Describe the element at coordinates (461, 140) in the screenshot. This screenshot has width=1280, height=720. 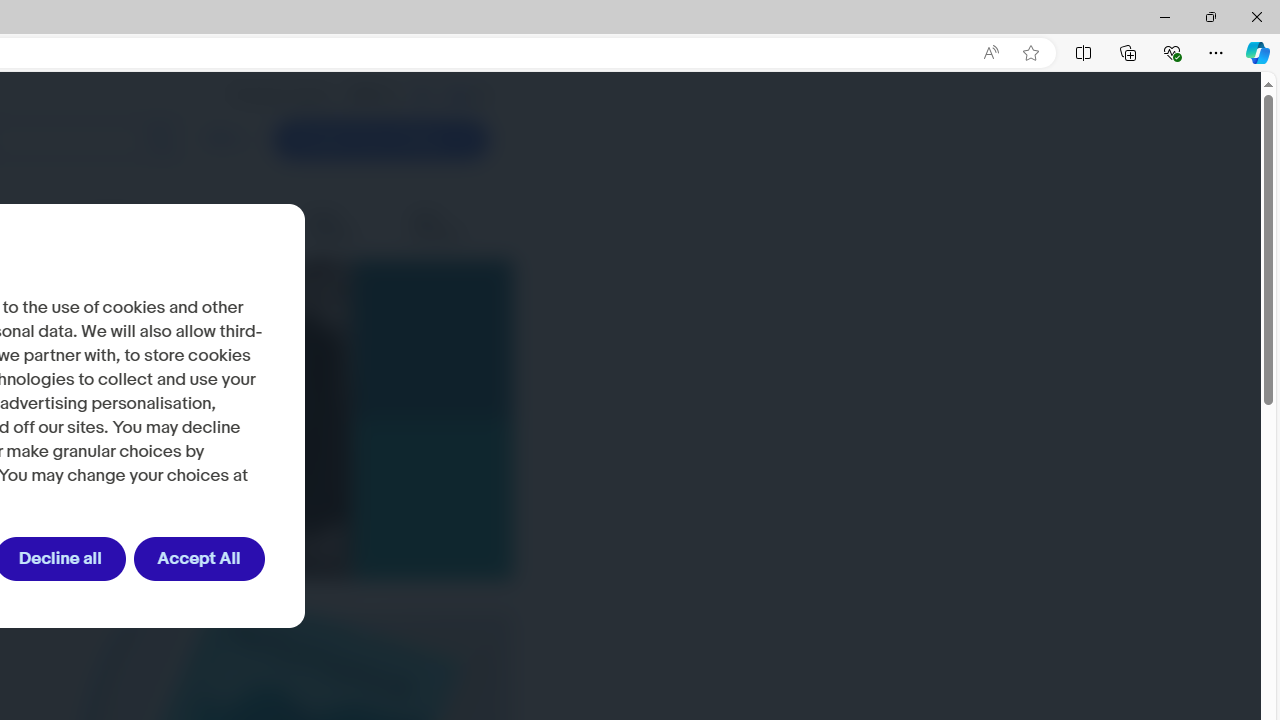
I see `Class: btn__arrow` at that location.